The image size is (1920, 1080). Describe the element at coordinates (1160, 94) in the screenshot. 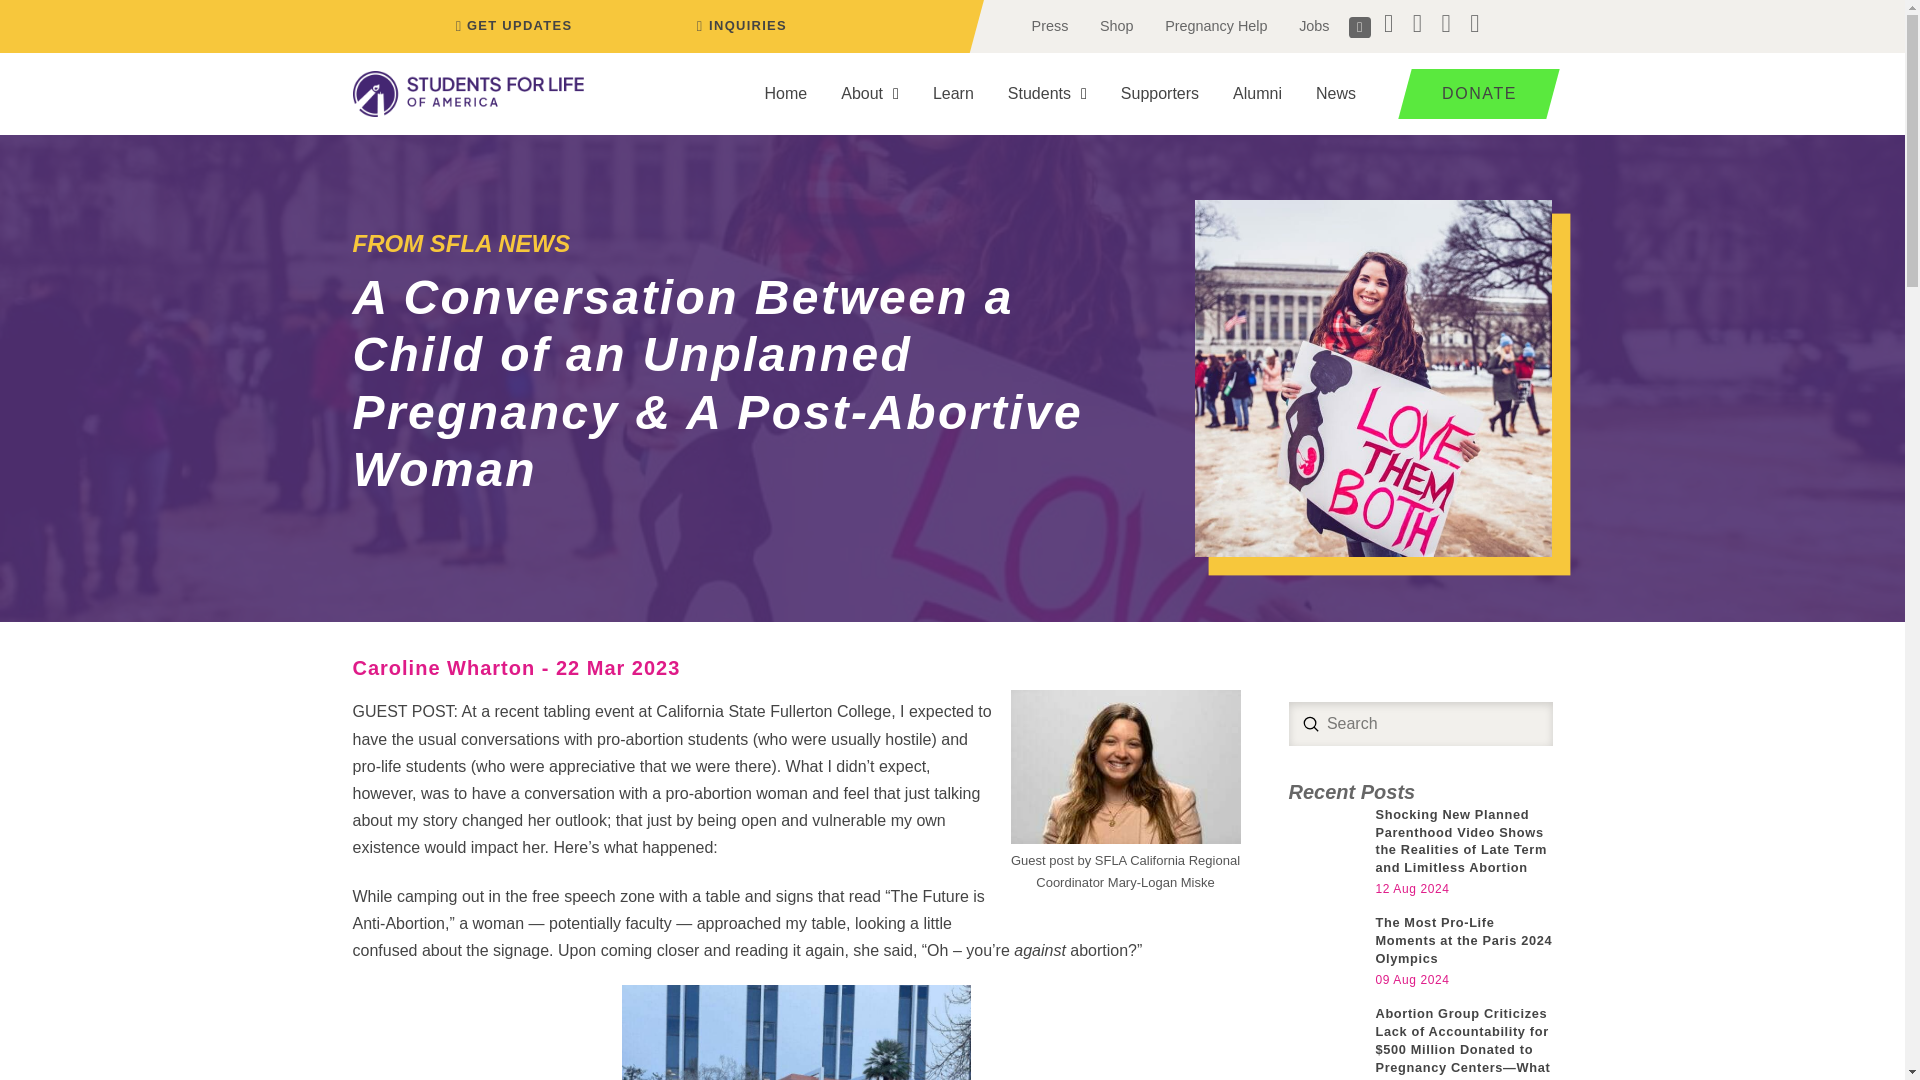

I see `Supporters` at that location.